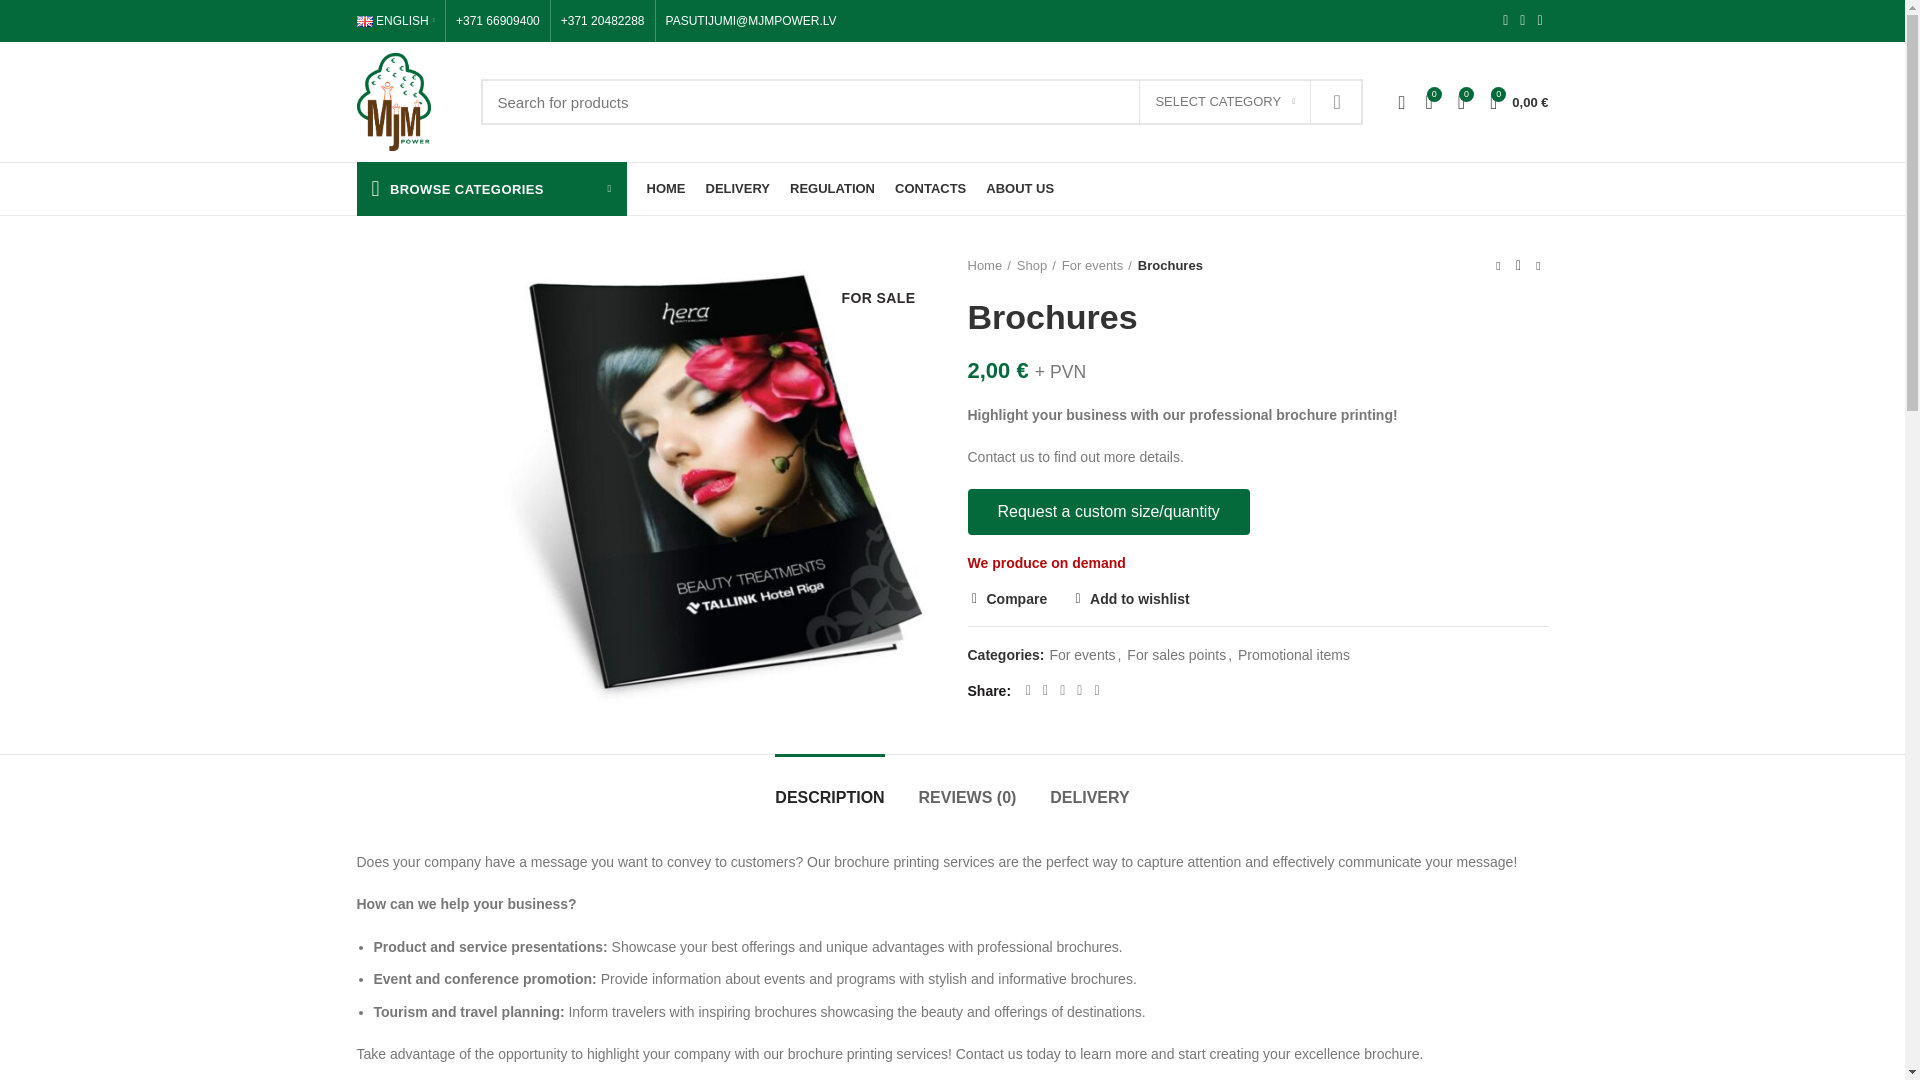  What do you see at coordinates (1336, 102) in the screenshot?
I see `SEARCH` at bounding box center [1336, 102].